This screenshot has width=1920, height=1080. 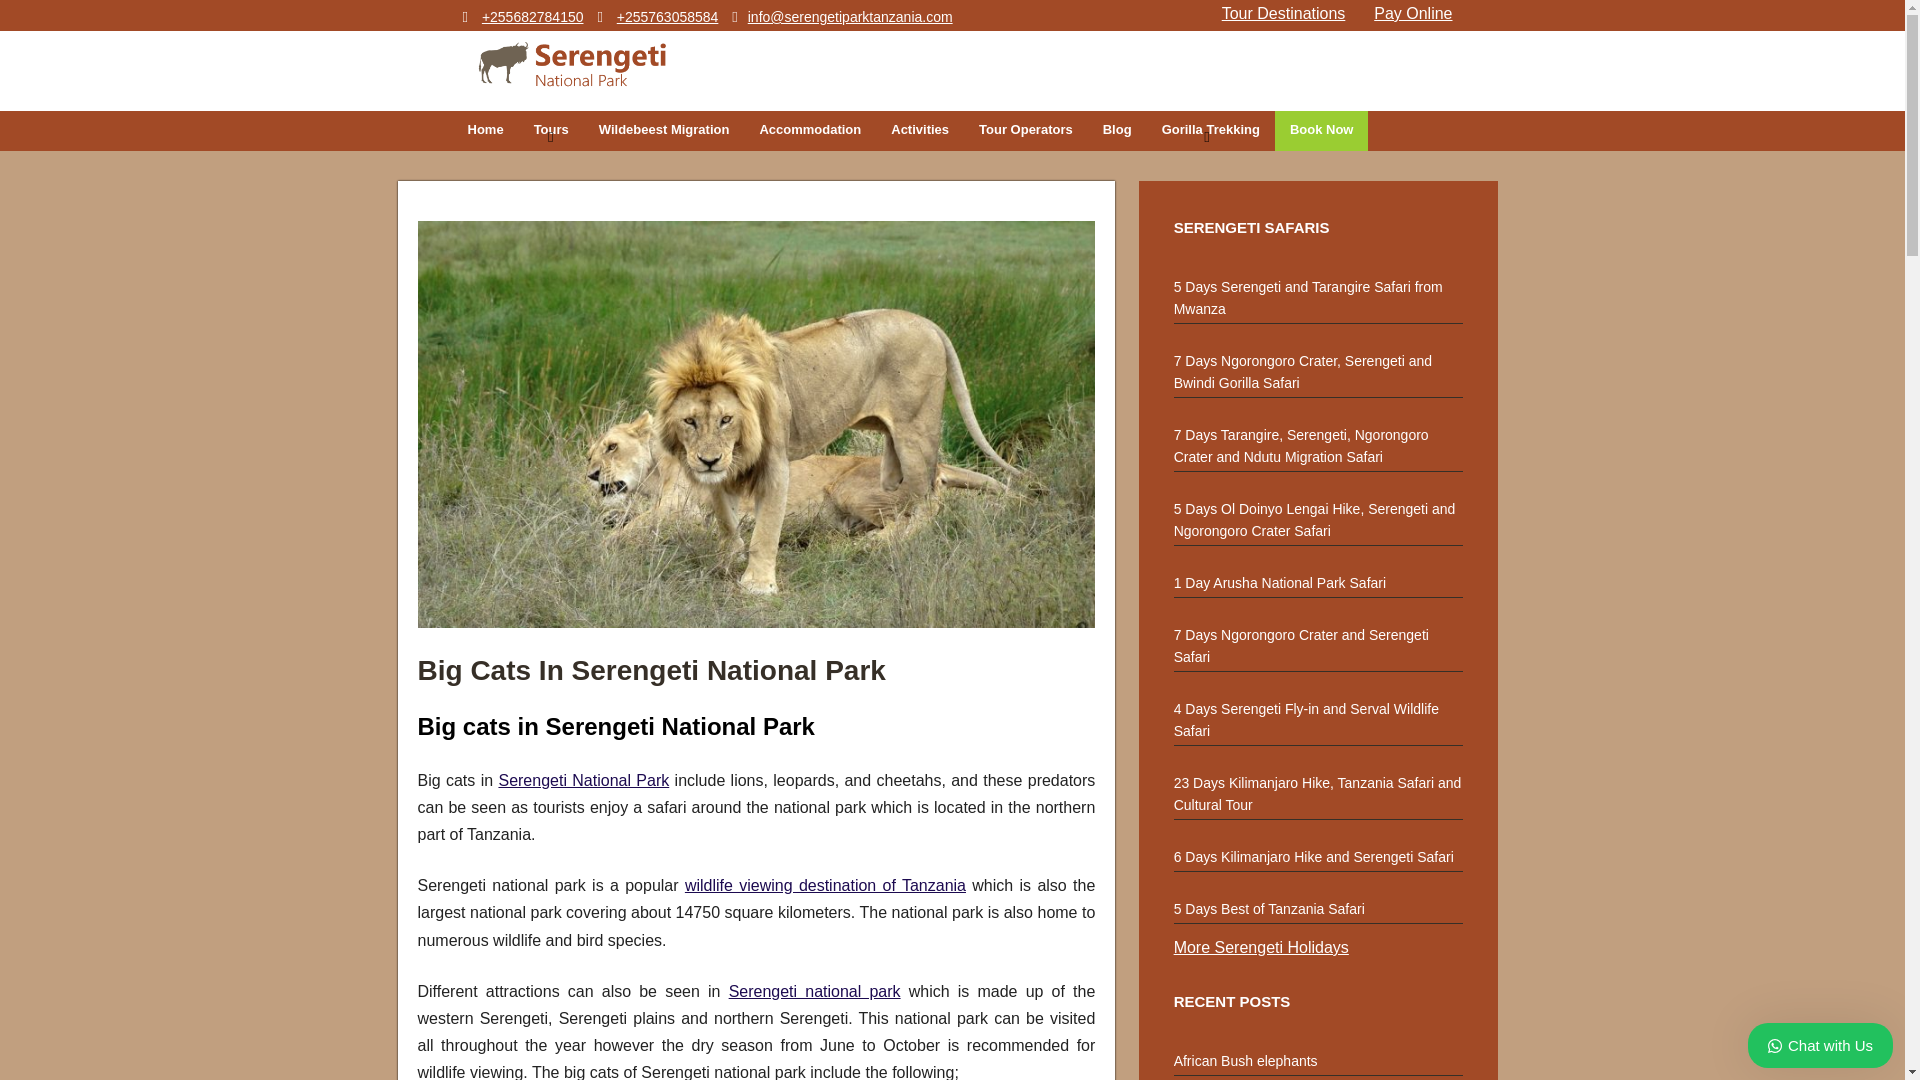 What do you see at coordinates (1318, 293) in the screenshot?
I see `5 Days Serengeti and Tarangire Safari from Mwanza` at bounding box center [1318, 293].